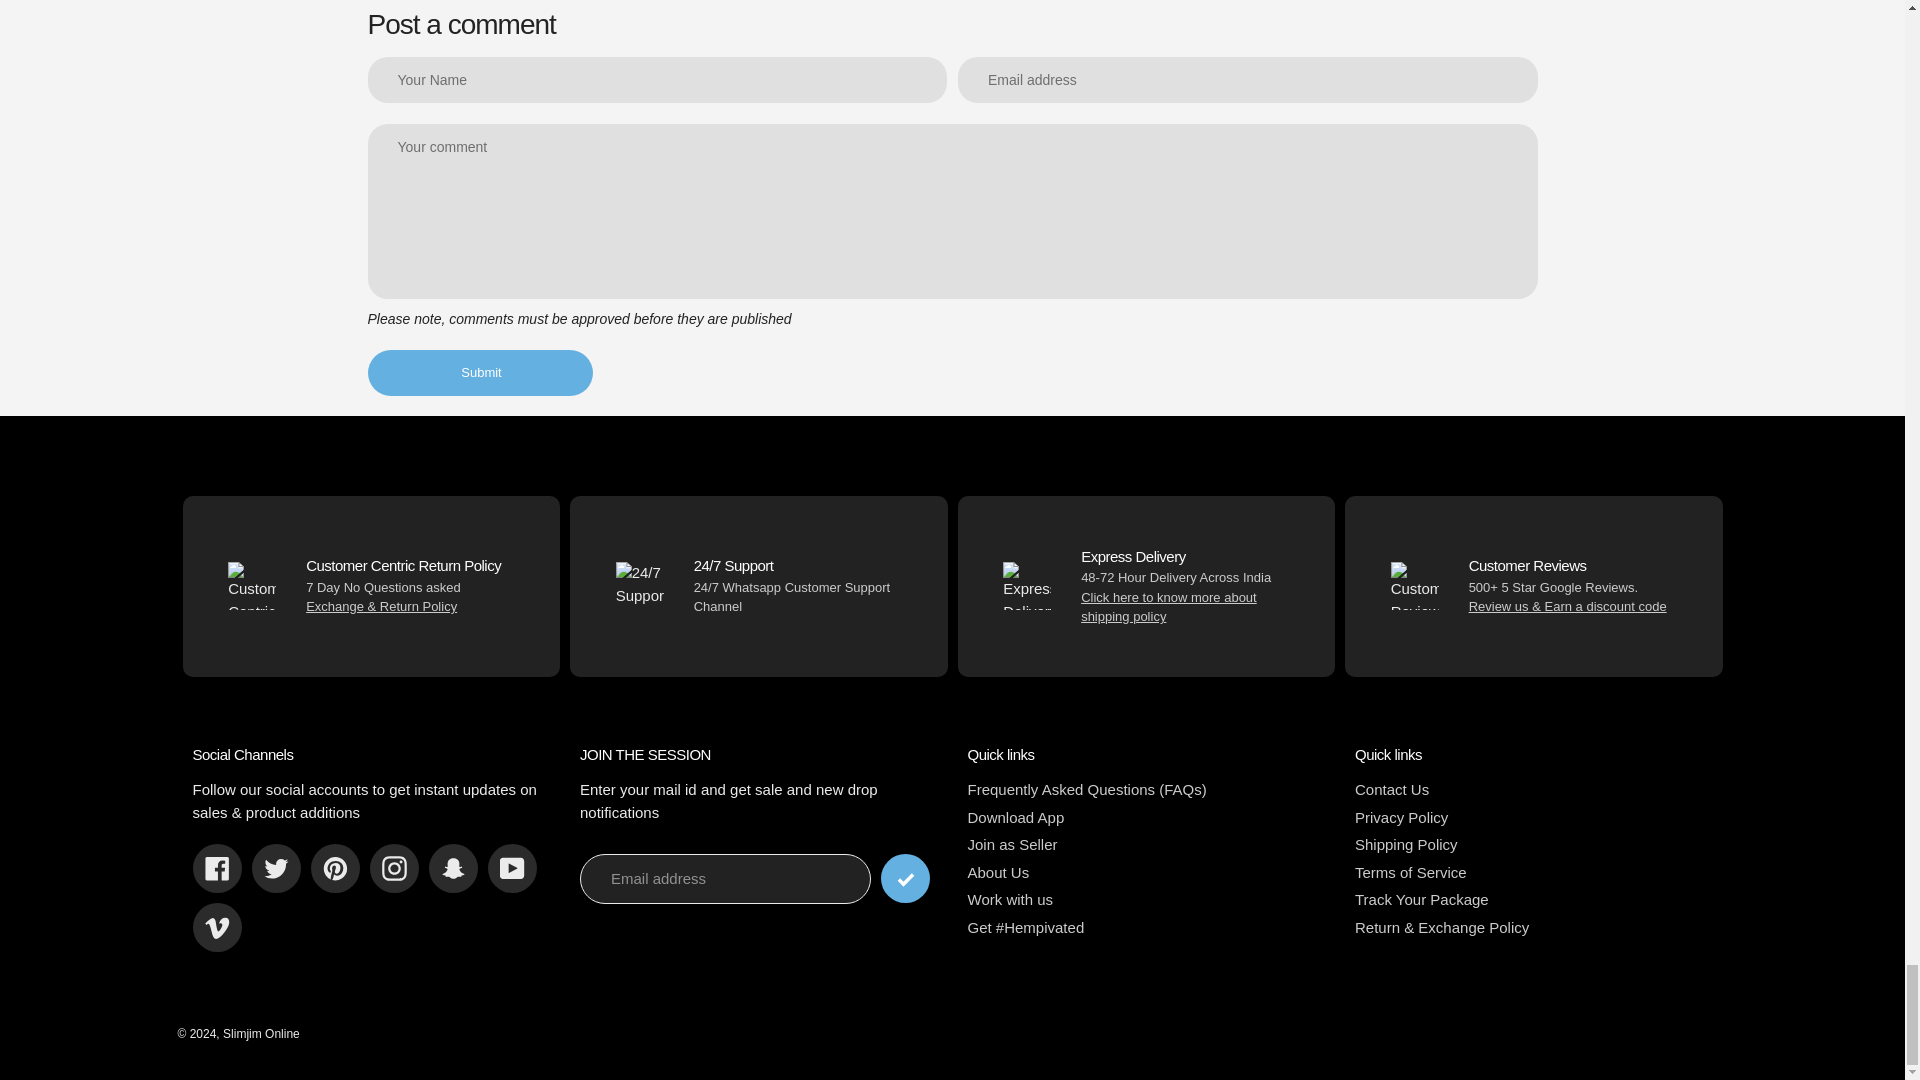 The height and width of the screenshot is (1080, 1920). Describe the element at coordinates (480, 372) in the screenshot. I see `Submit` at that location.